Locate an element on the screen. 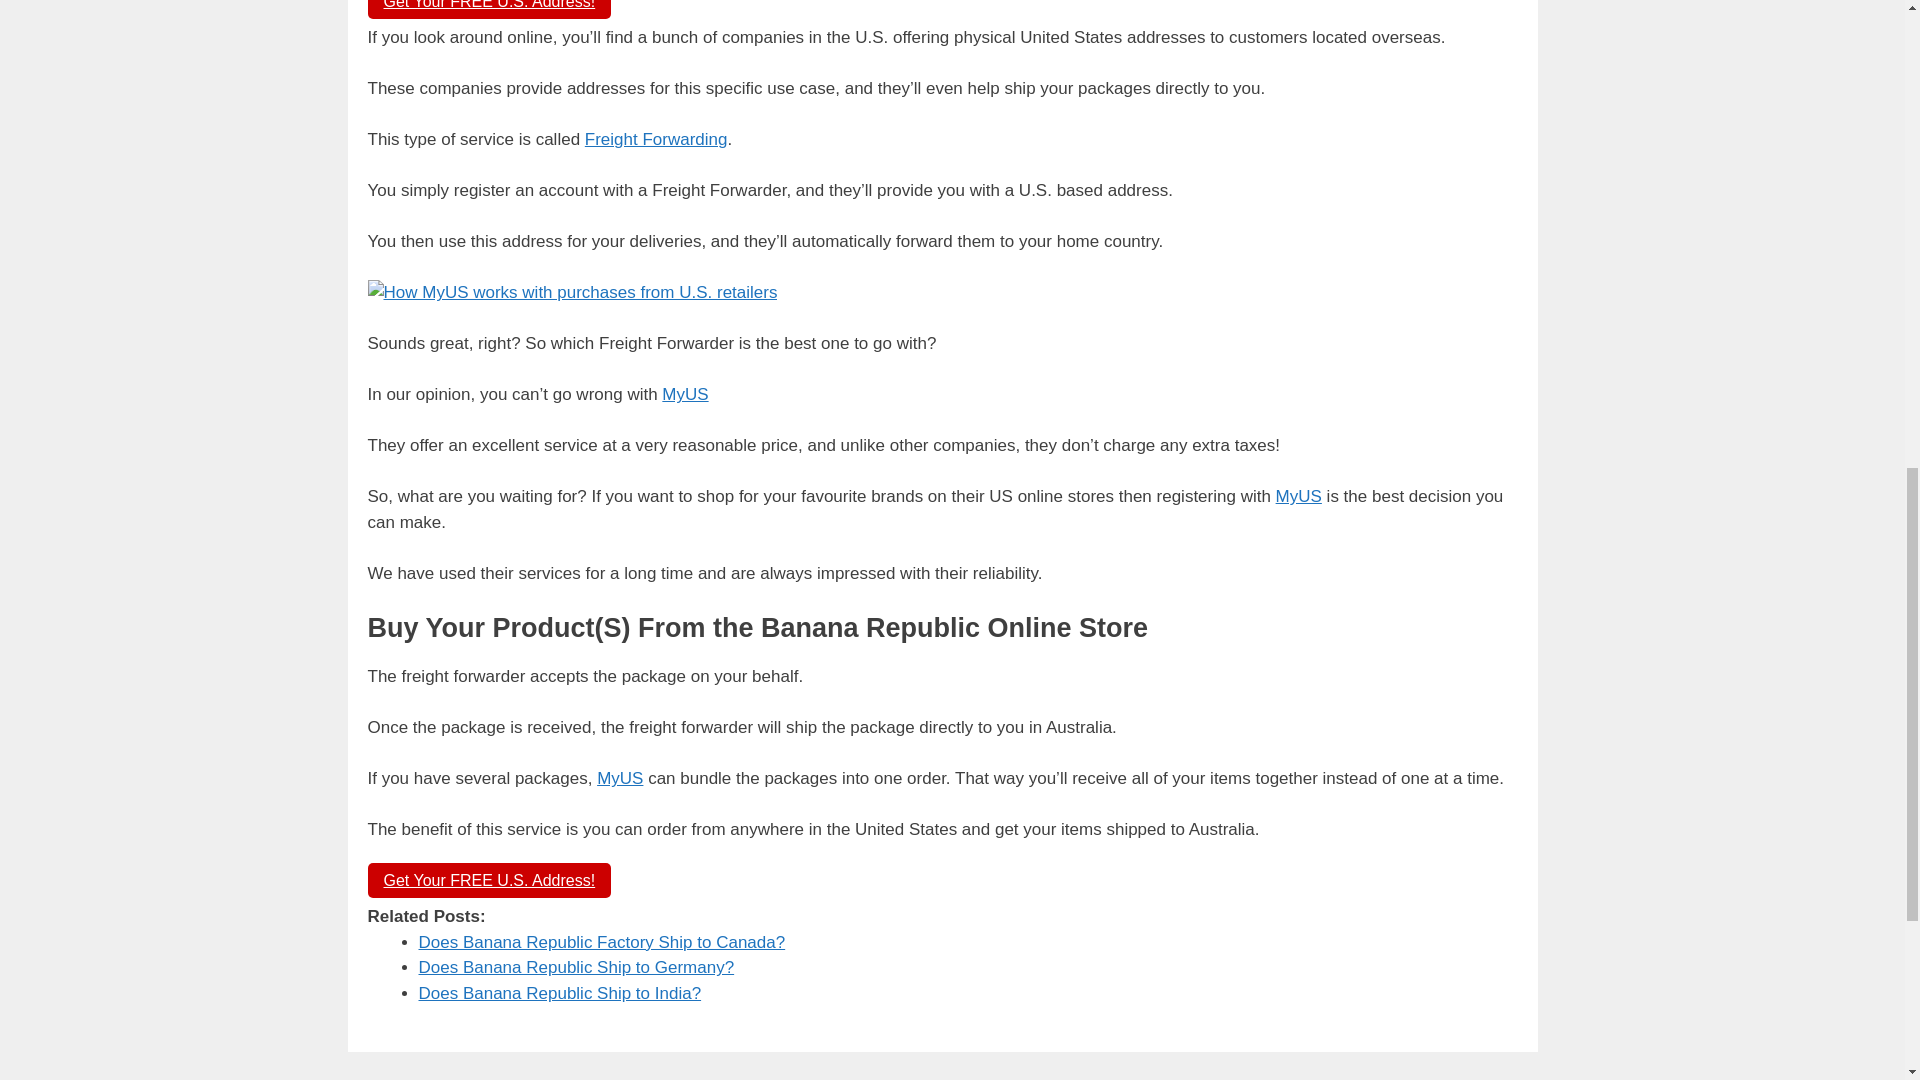 This screenshot has width=1920, height=1080. Freight Forwarding is located at coordinates (656, 139).